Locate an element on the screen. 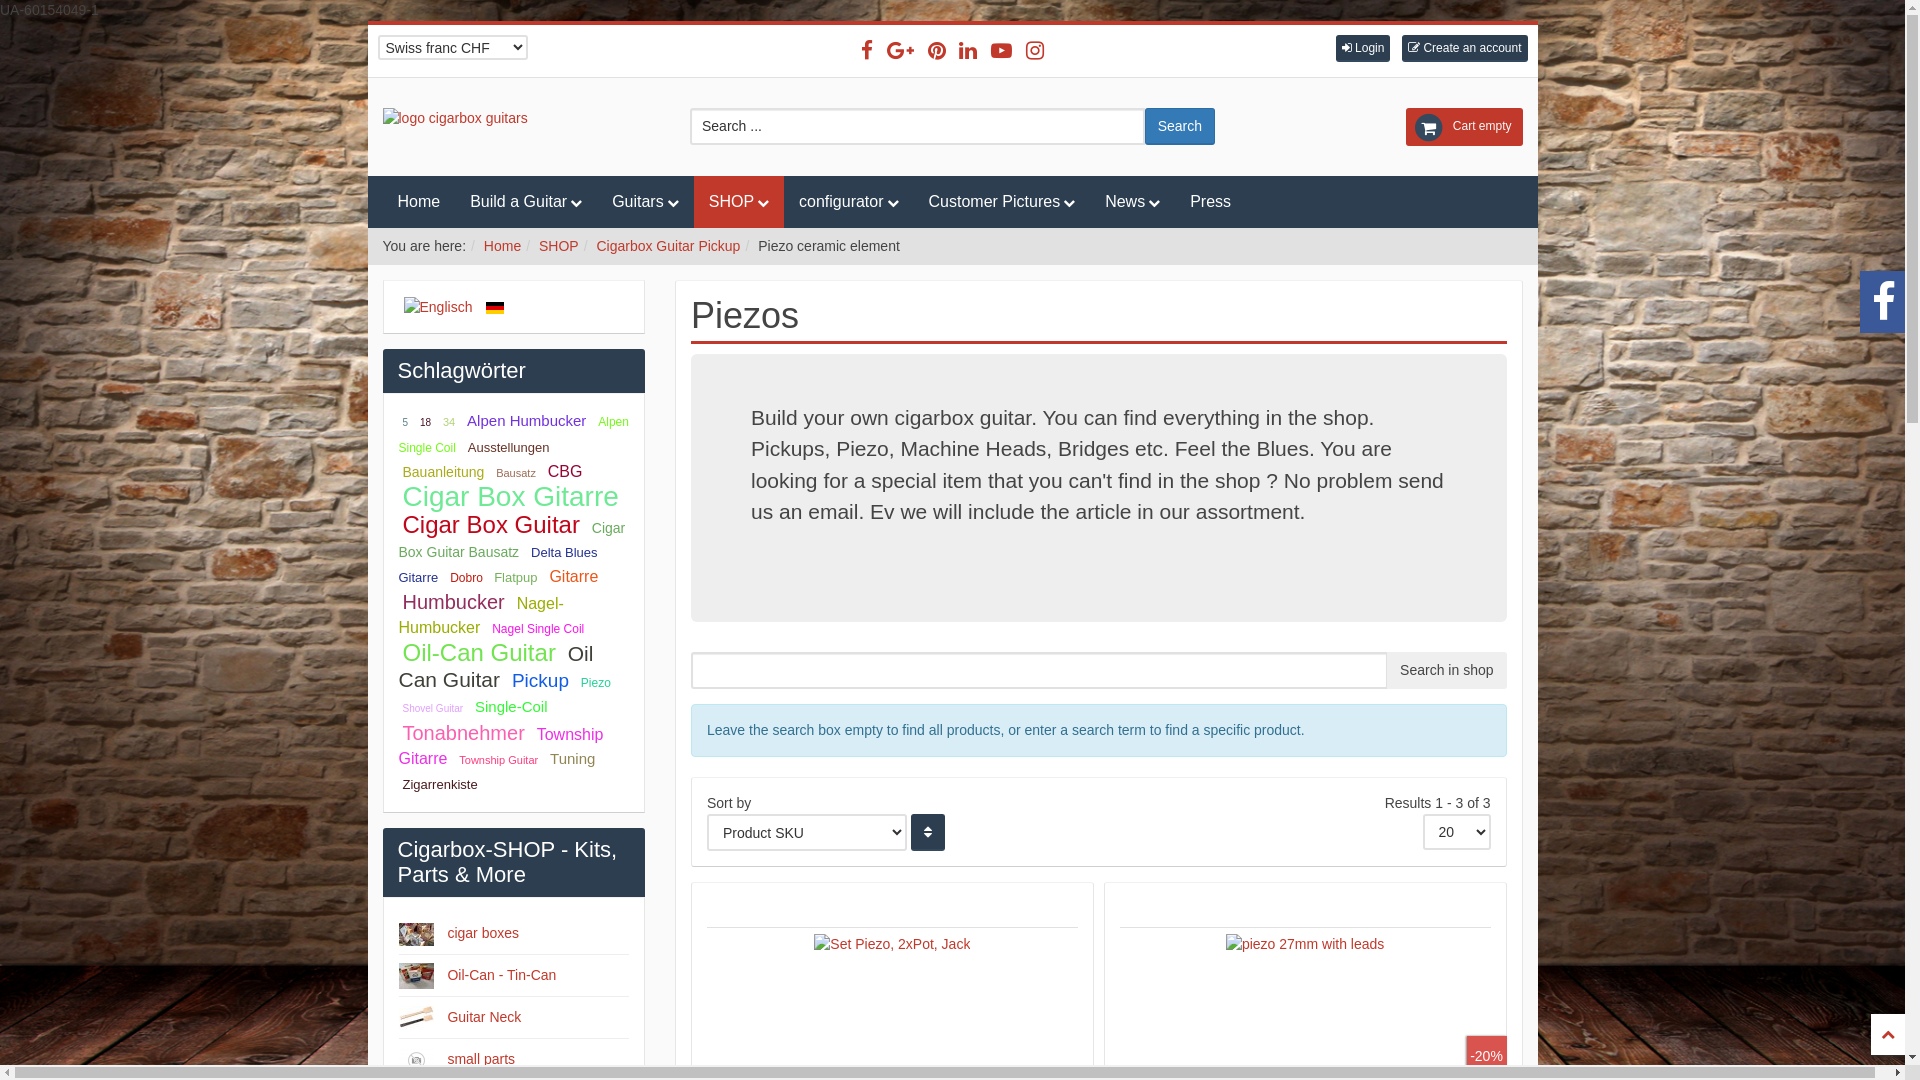 Image resolution: width=1920 pixels, height=1080 pixels. Ausstellungen is located at coordinates (509, 448).